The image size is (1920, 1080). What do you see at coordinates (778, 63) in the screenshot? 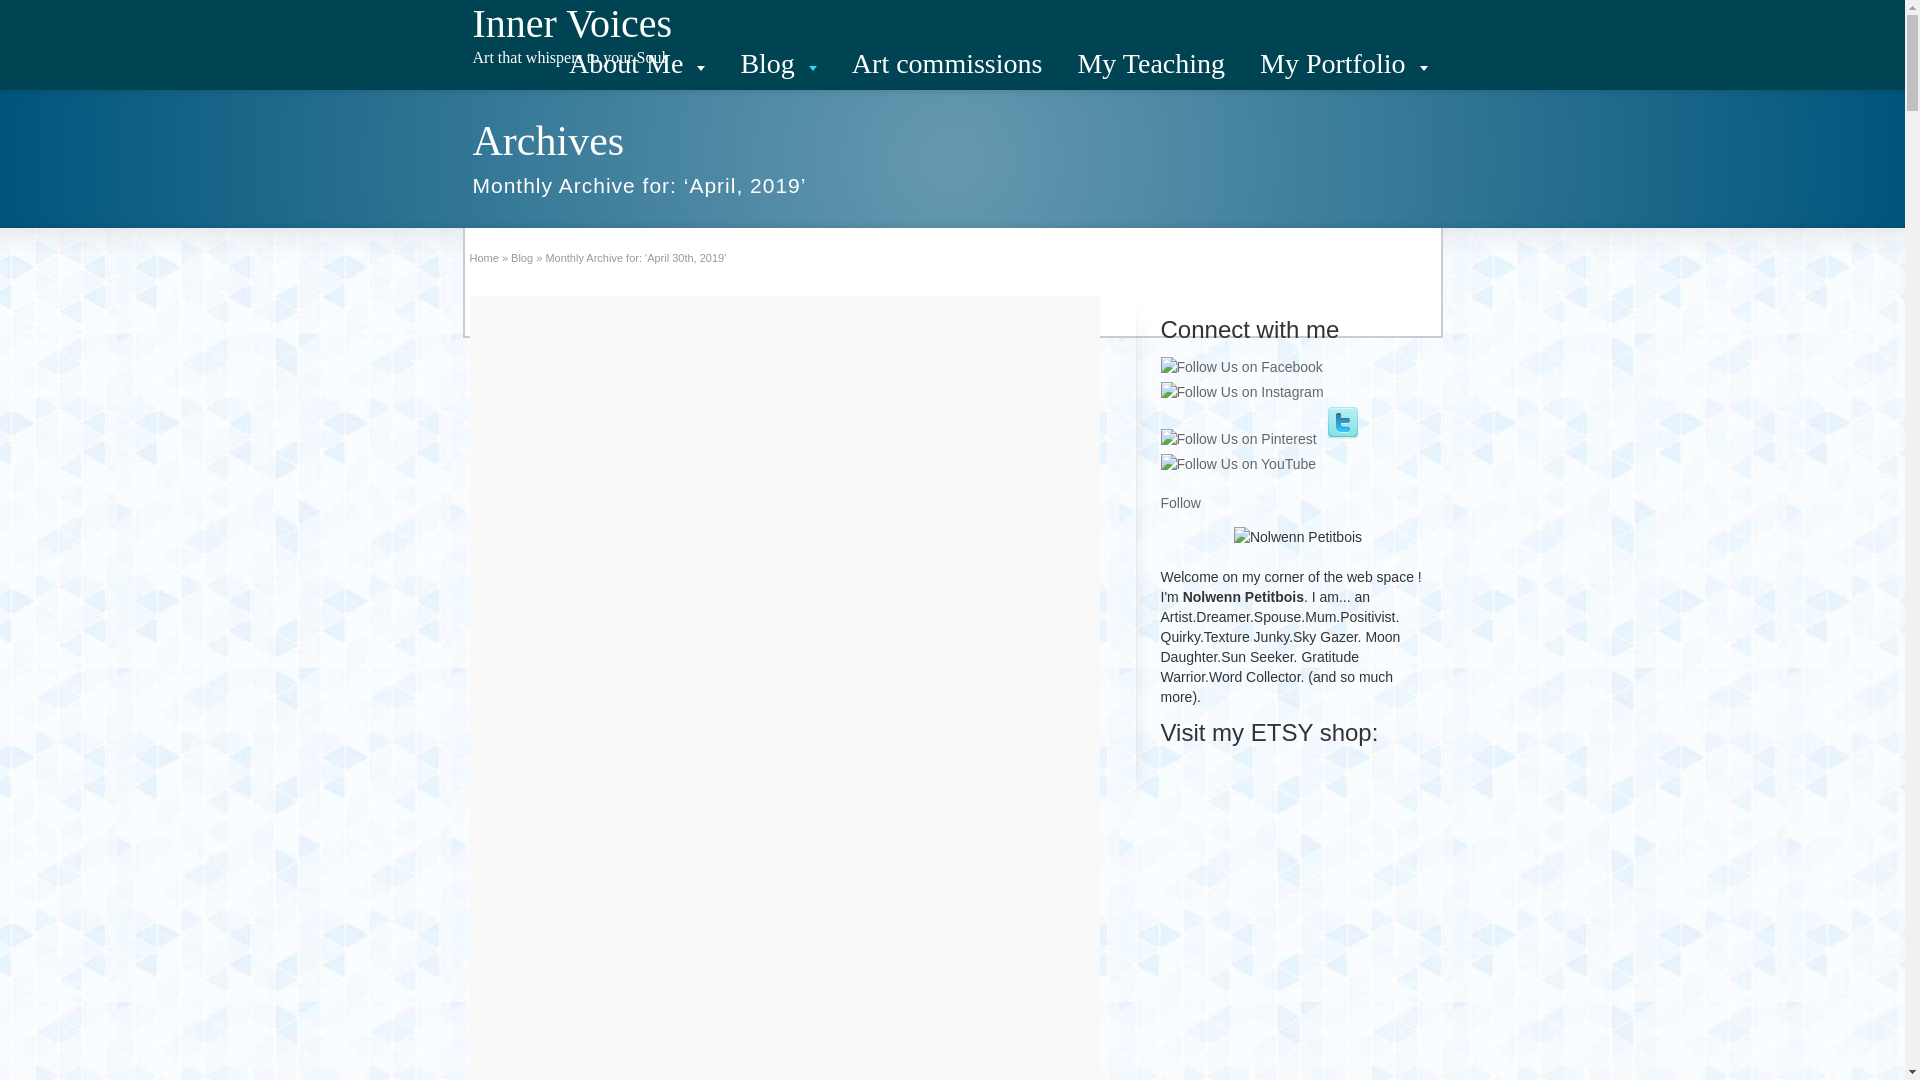
I see `Blog` at bounding box center [778, 63].